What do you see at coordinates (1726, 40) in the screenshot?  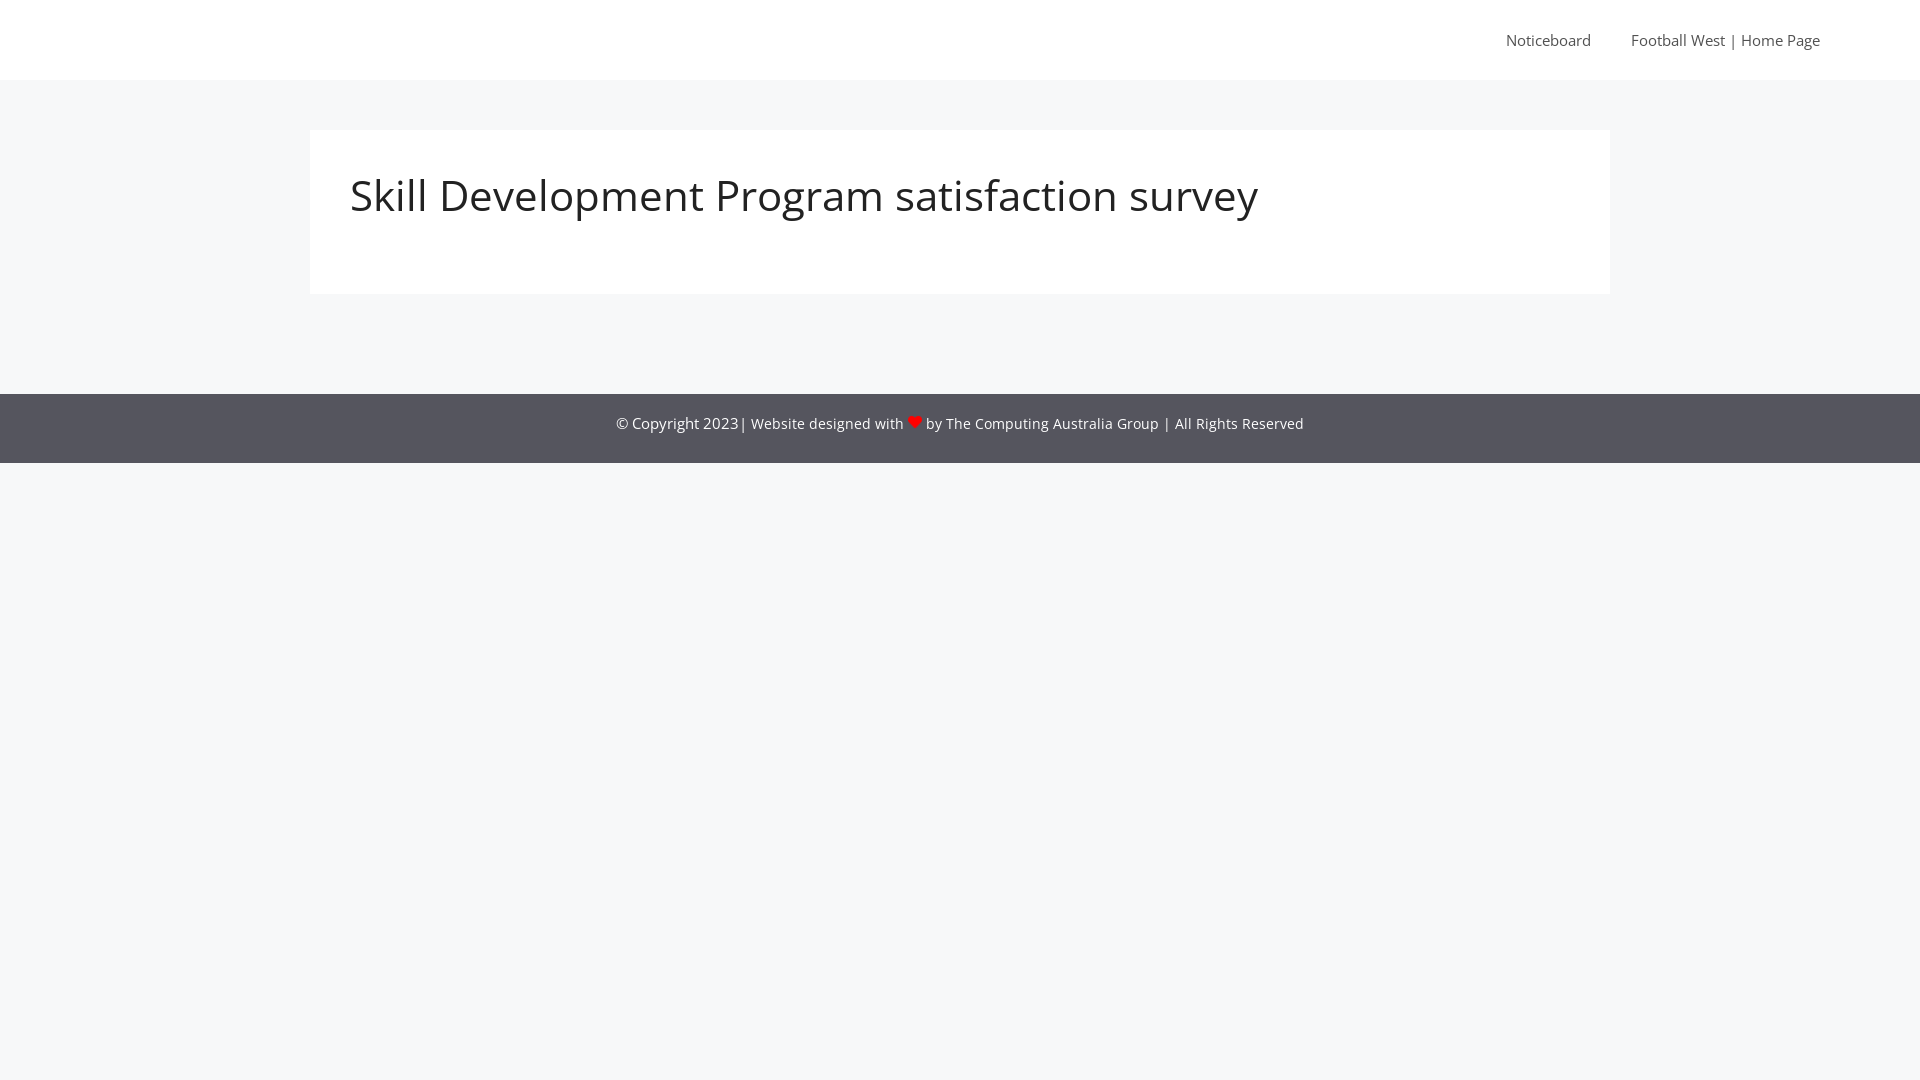 I see `Football West | Home Page` at bounding box center [1726, 40].